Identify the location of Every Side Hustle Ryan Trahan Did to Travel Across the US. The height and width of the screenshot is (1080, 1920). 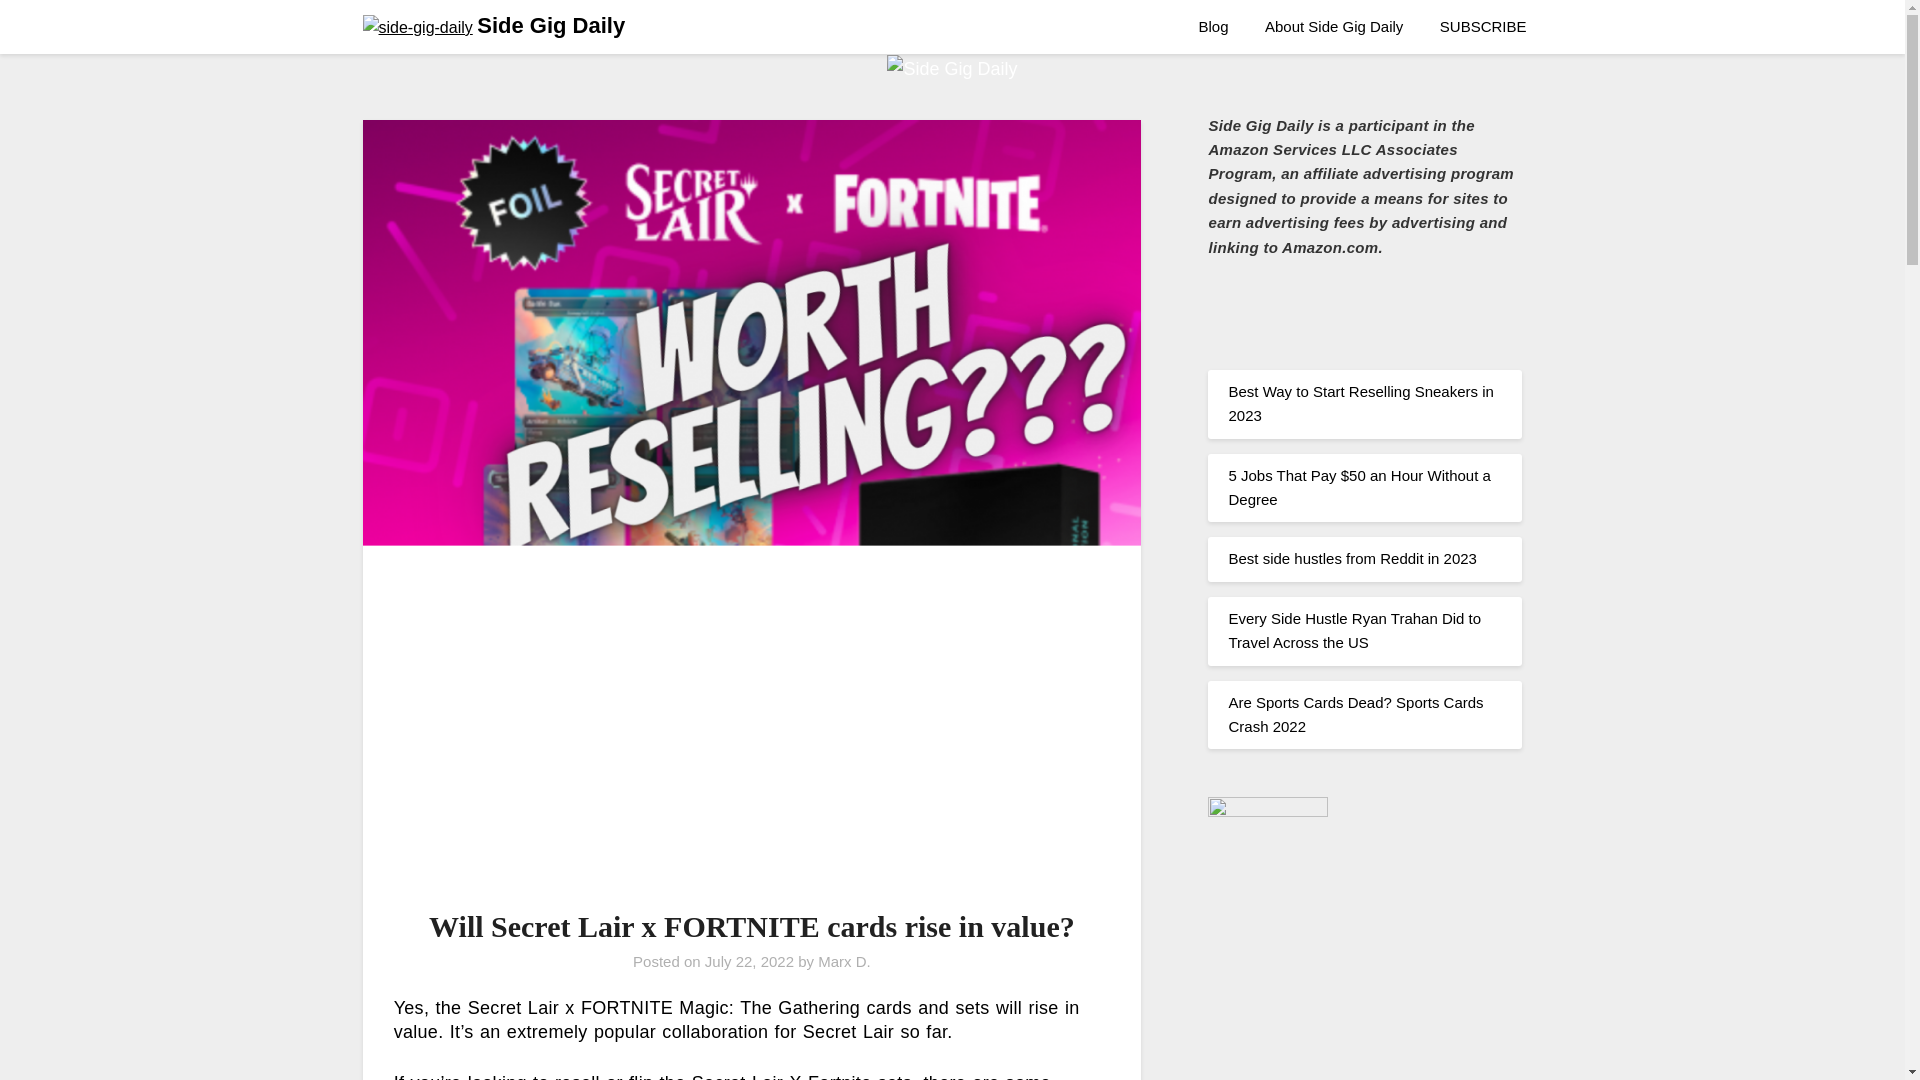
(1354, 630).